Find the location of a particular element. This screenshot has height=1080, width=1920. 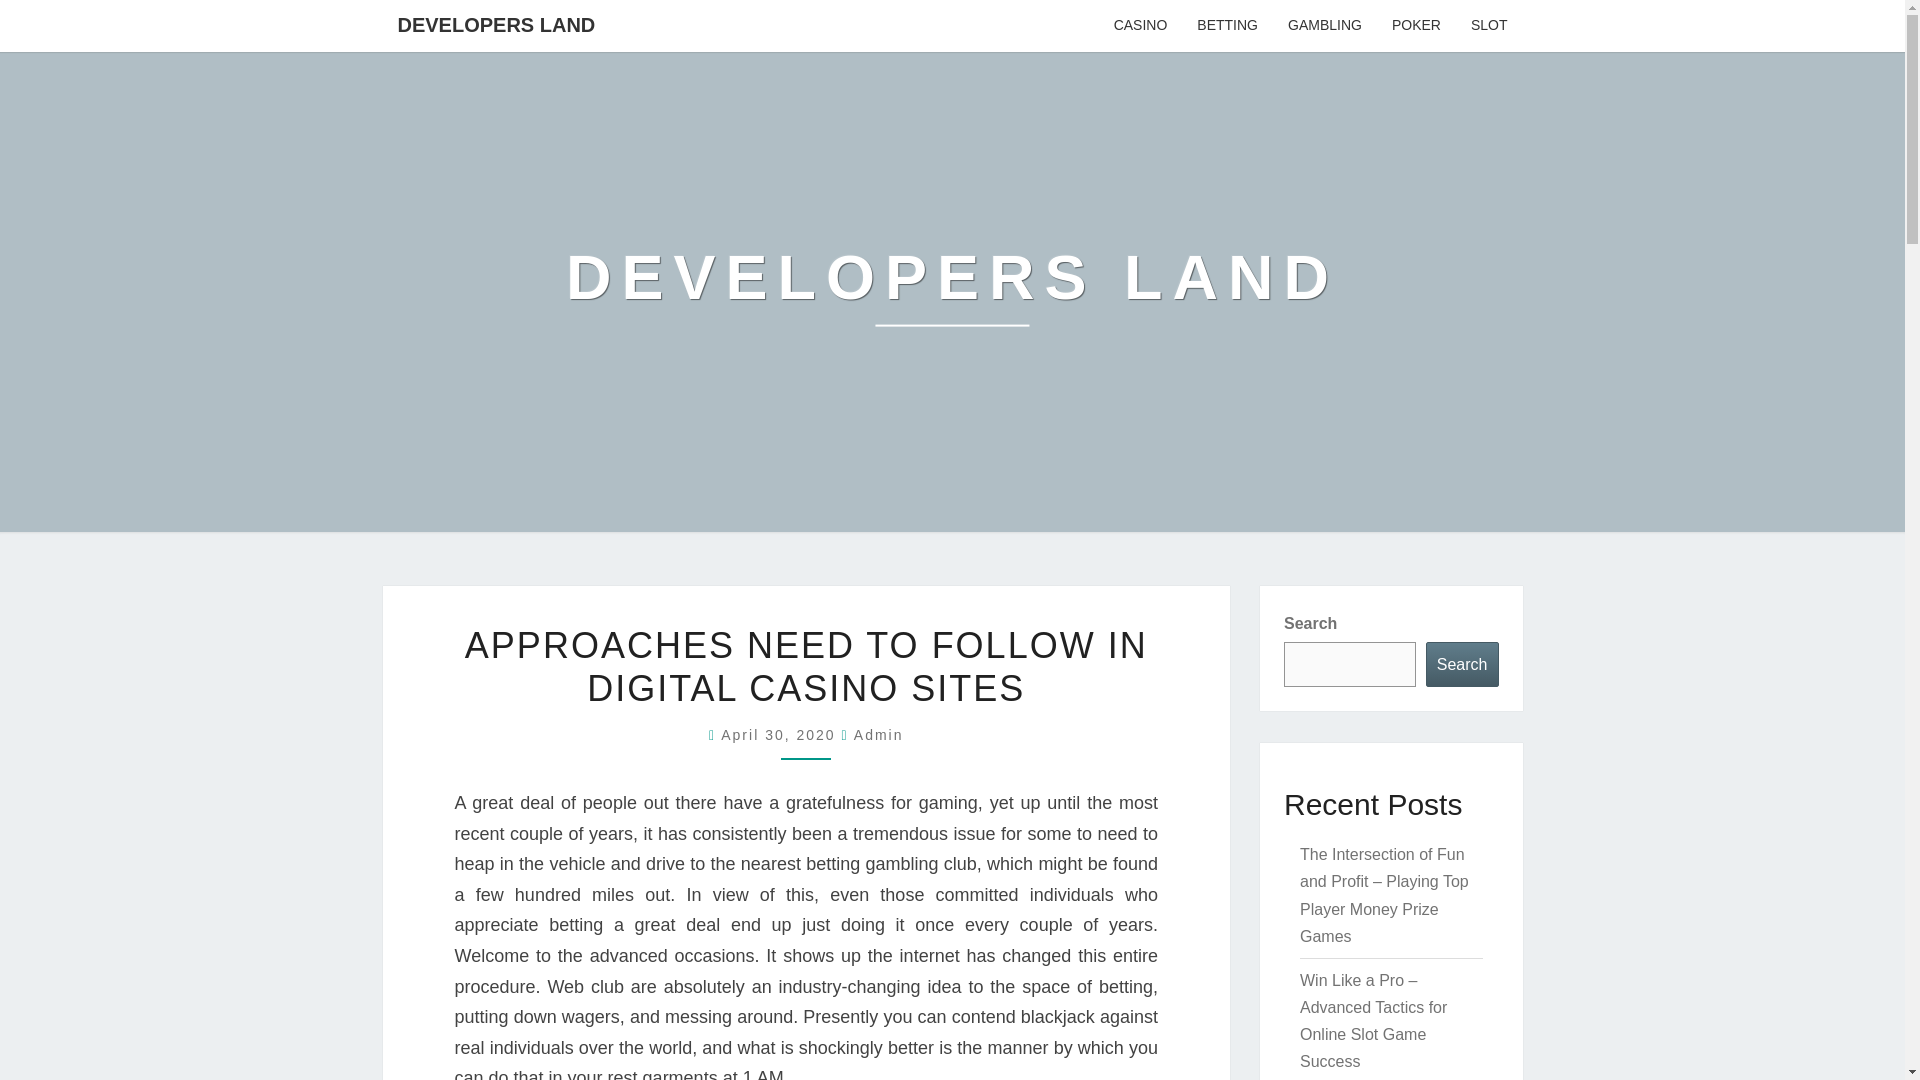

POKER is located at coordinates (1416, 26).